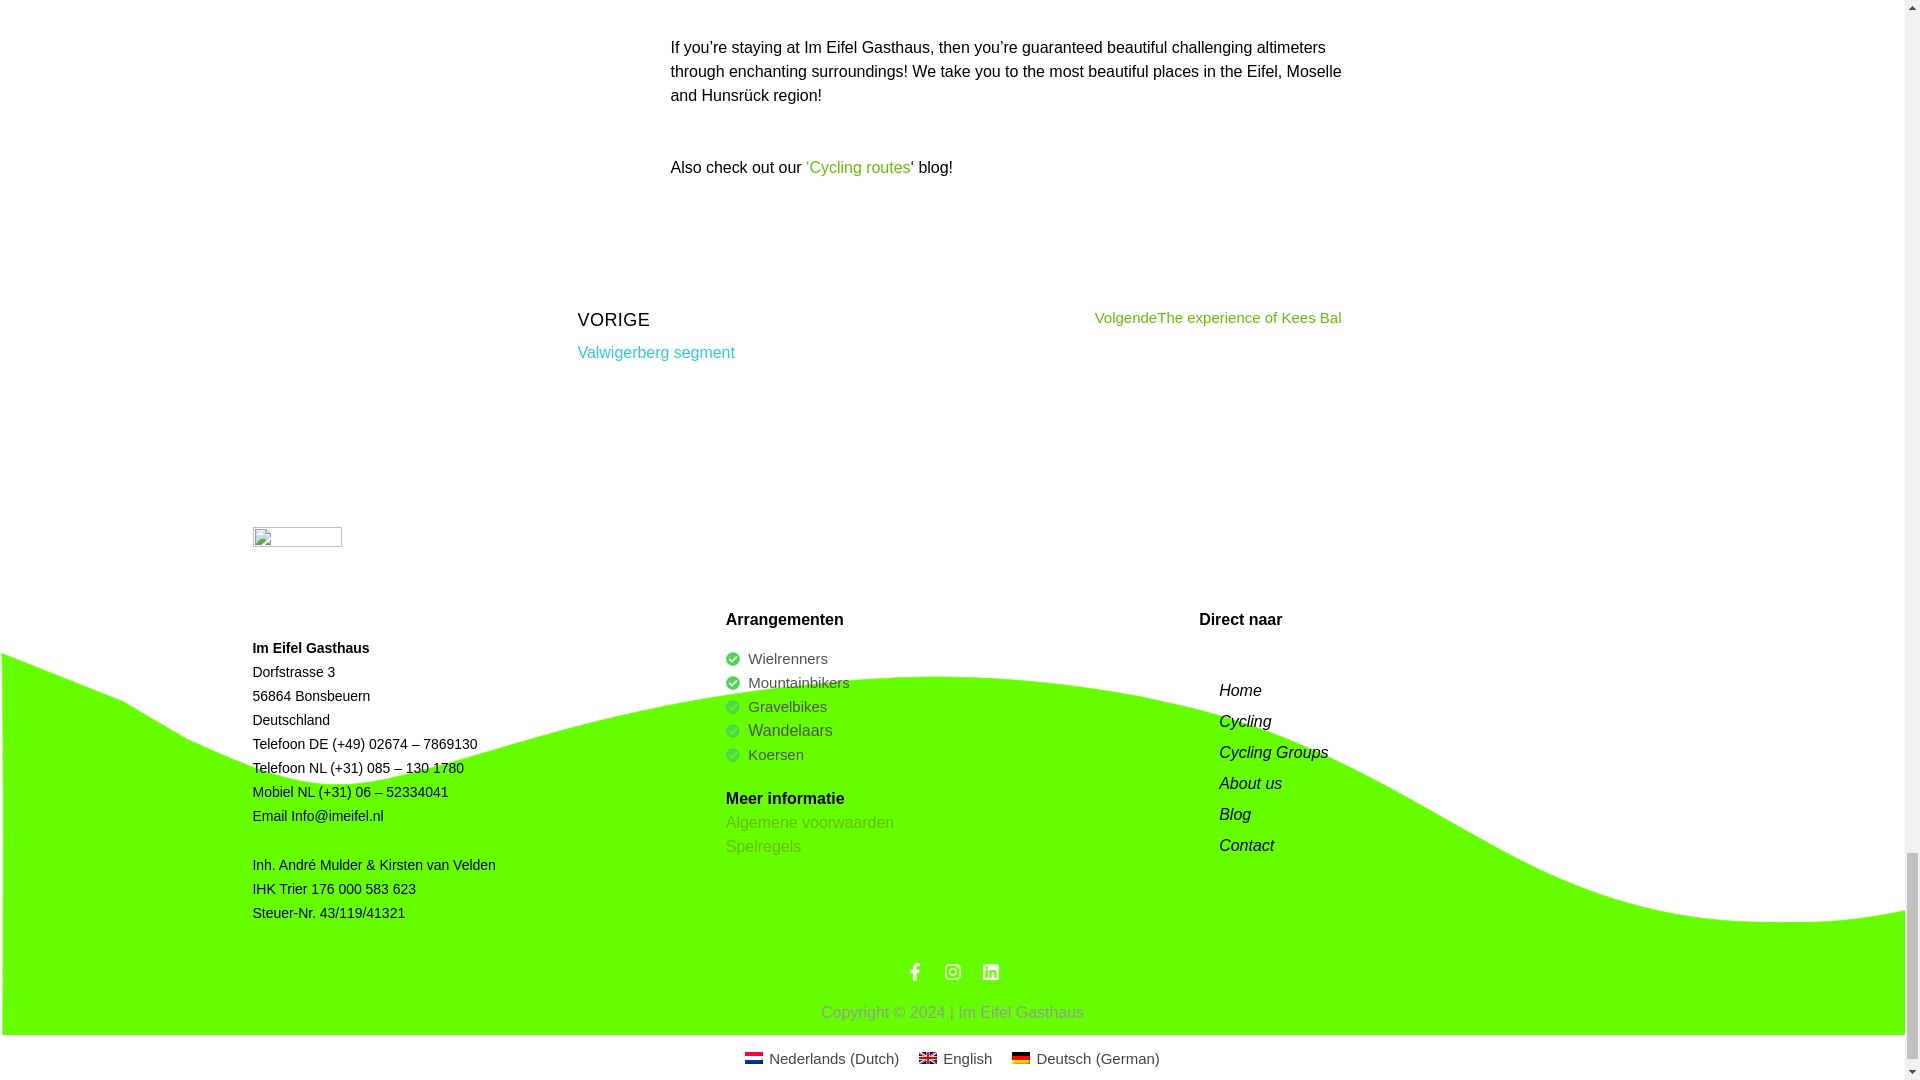  I want to click on VolgendeThe experience of Kees Bal, so click(1147, 317).